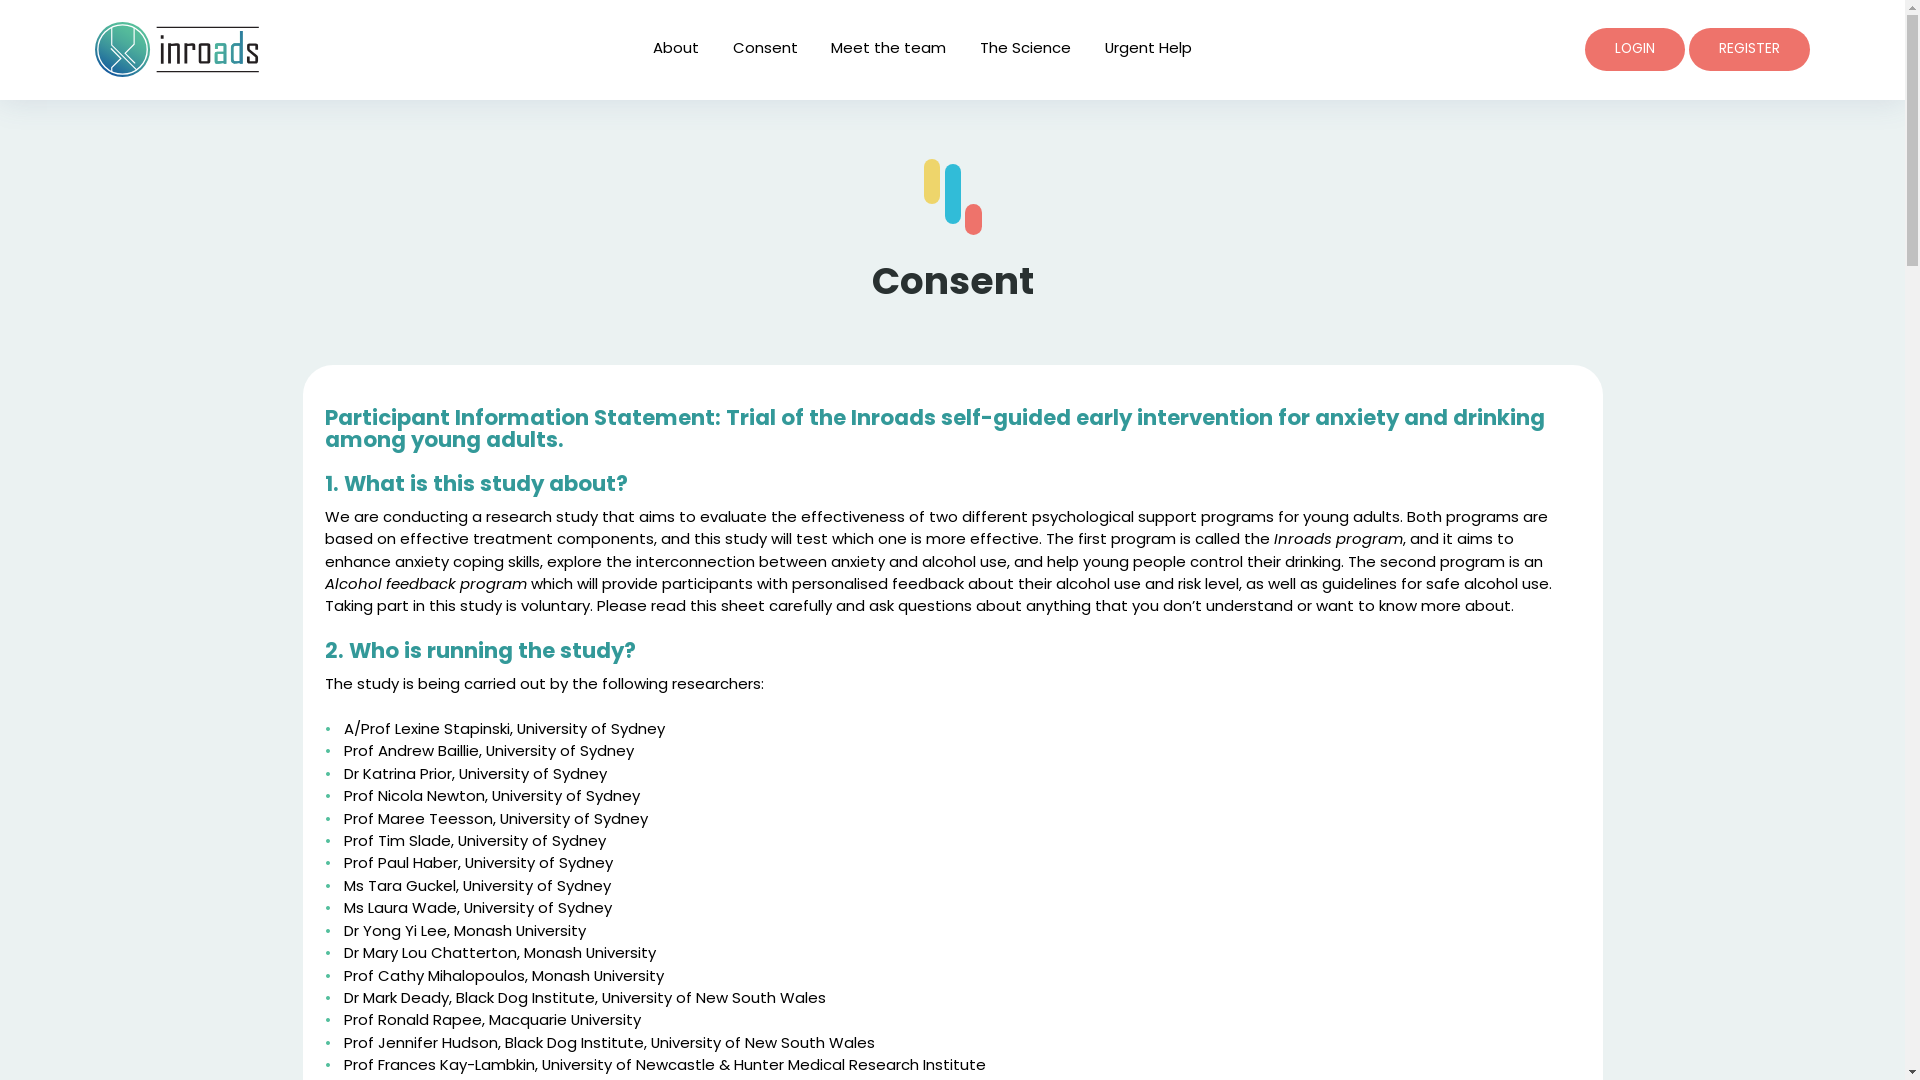  I want to click on Urgent Help, so click(1148, 50).